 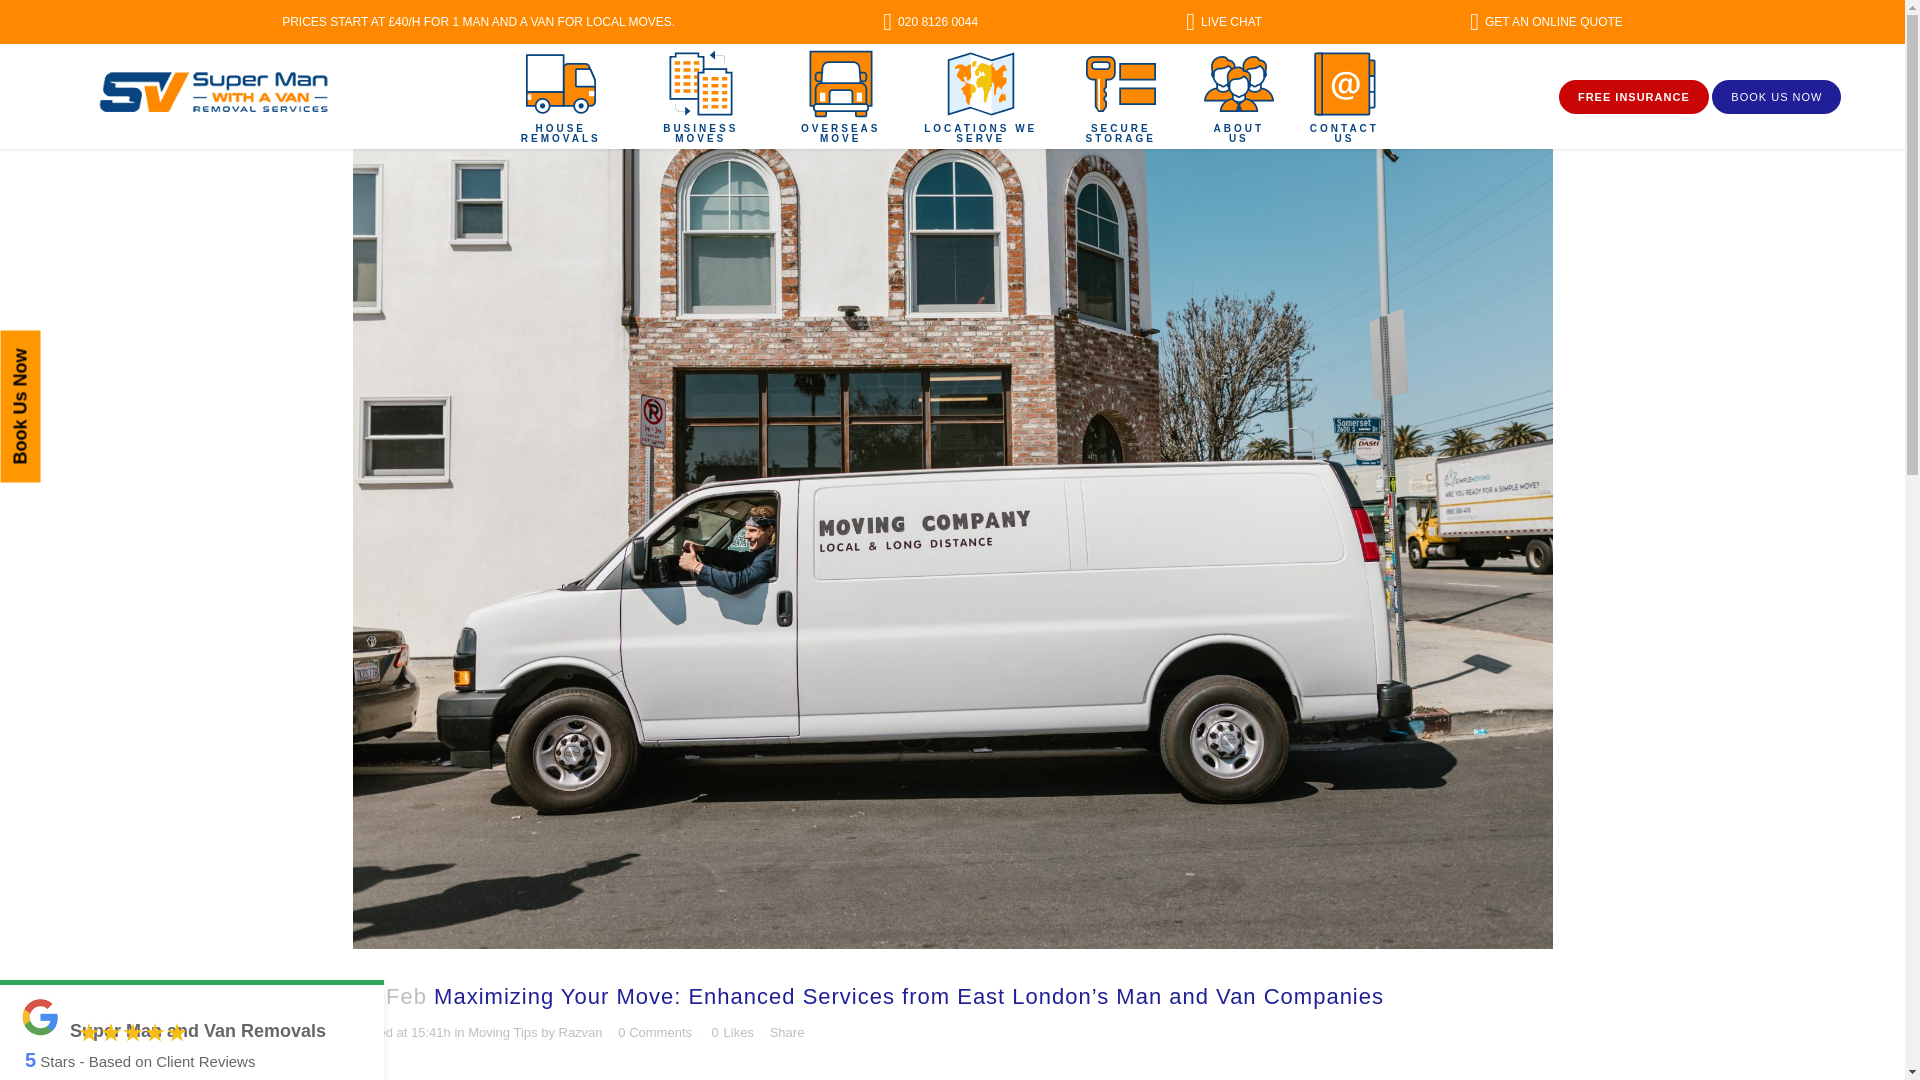 What do you see at coordinates (732, 1033) in the screenshot?
I see `Like this` at bounding box center [732, 1033].